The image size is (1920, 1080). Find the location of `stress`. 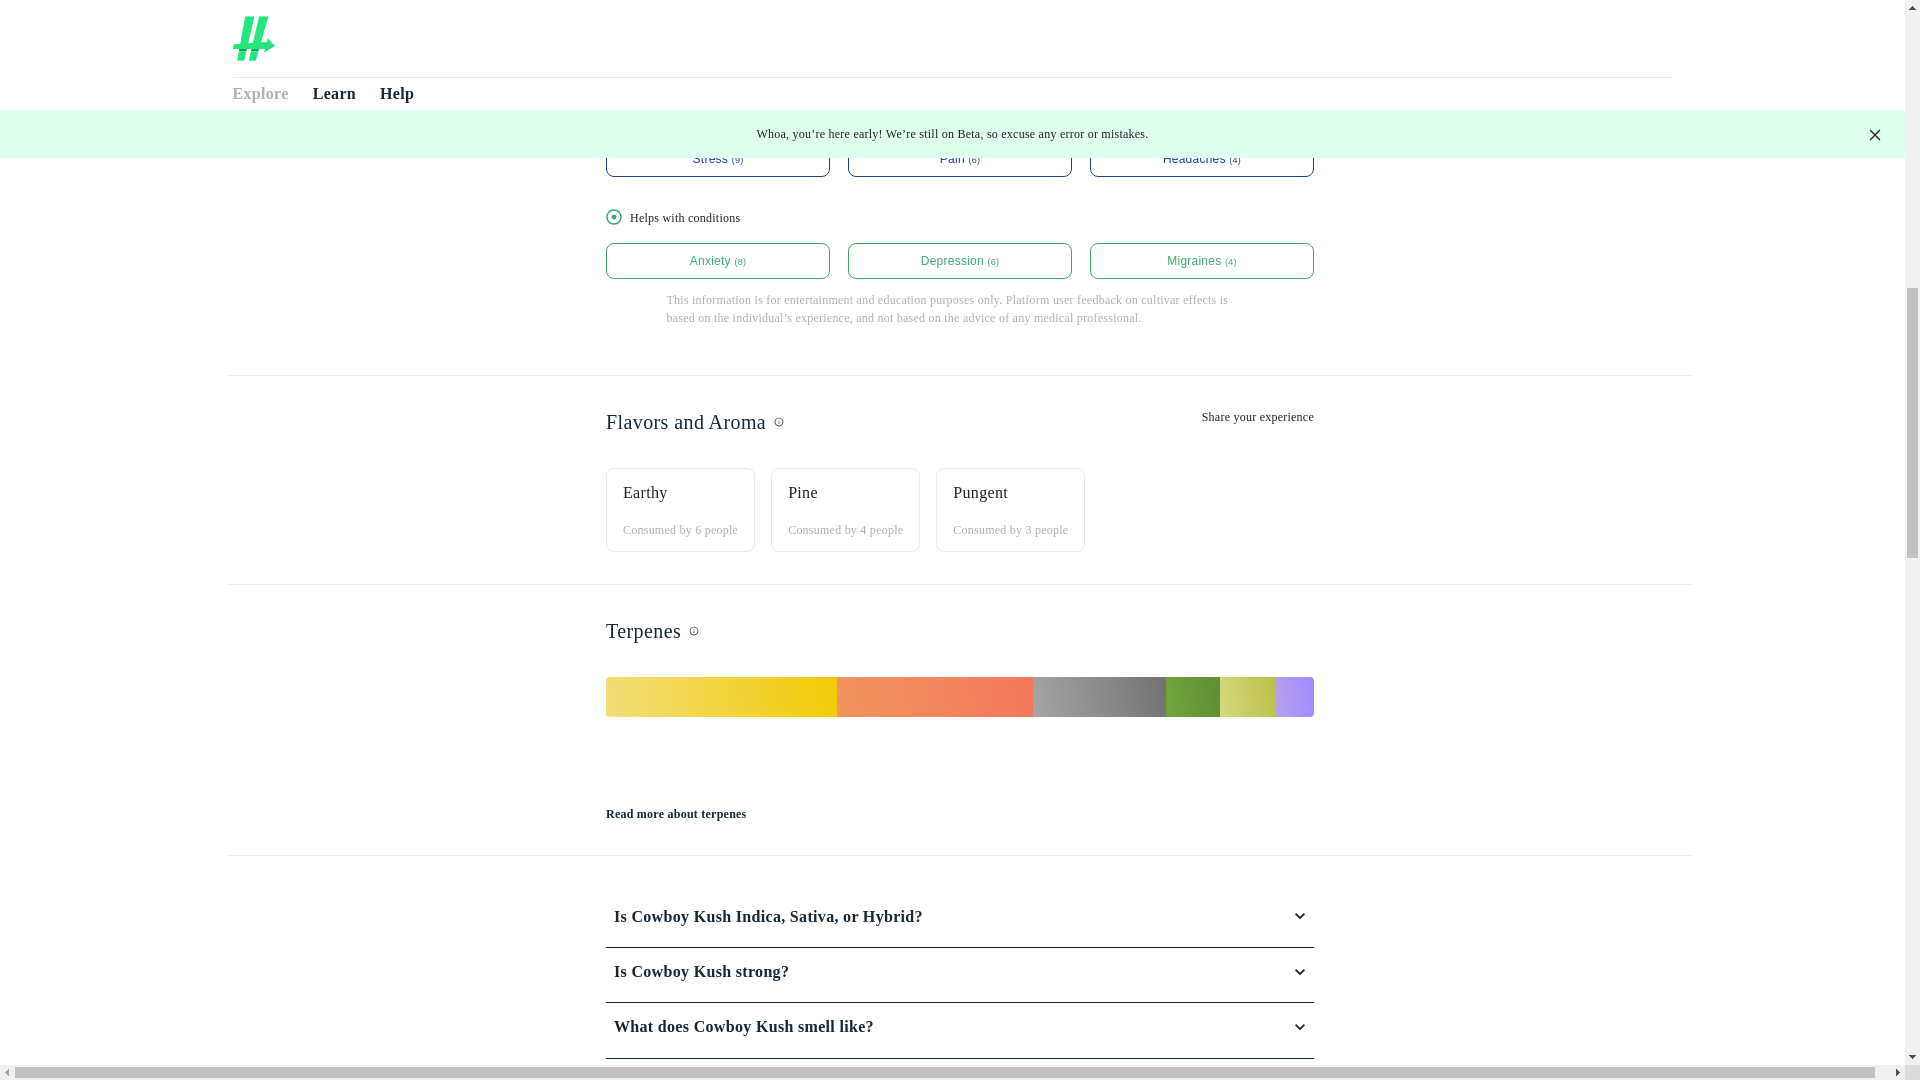

stress is located at coordinates (718, 159).